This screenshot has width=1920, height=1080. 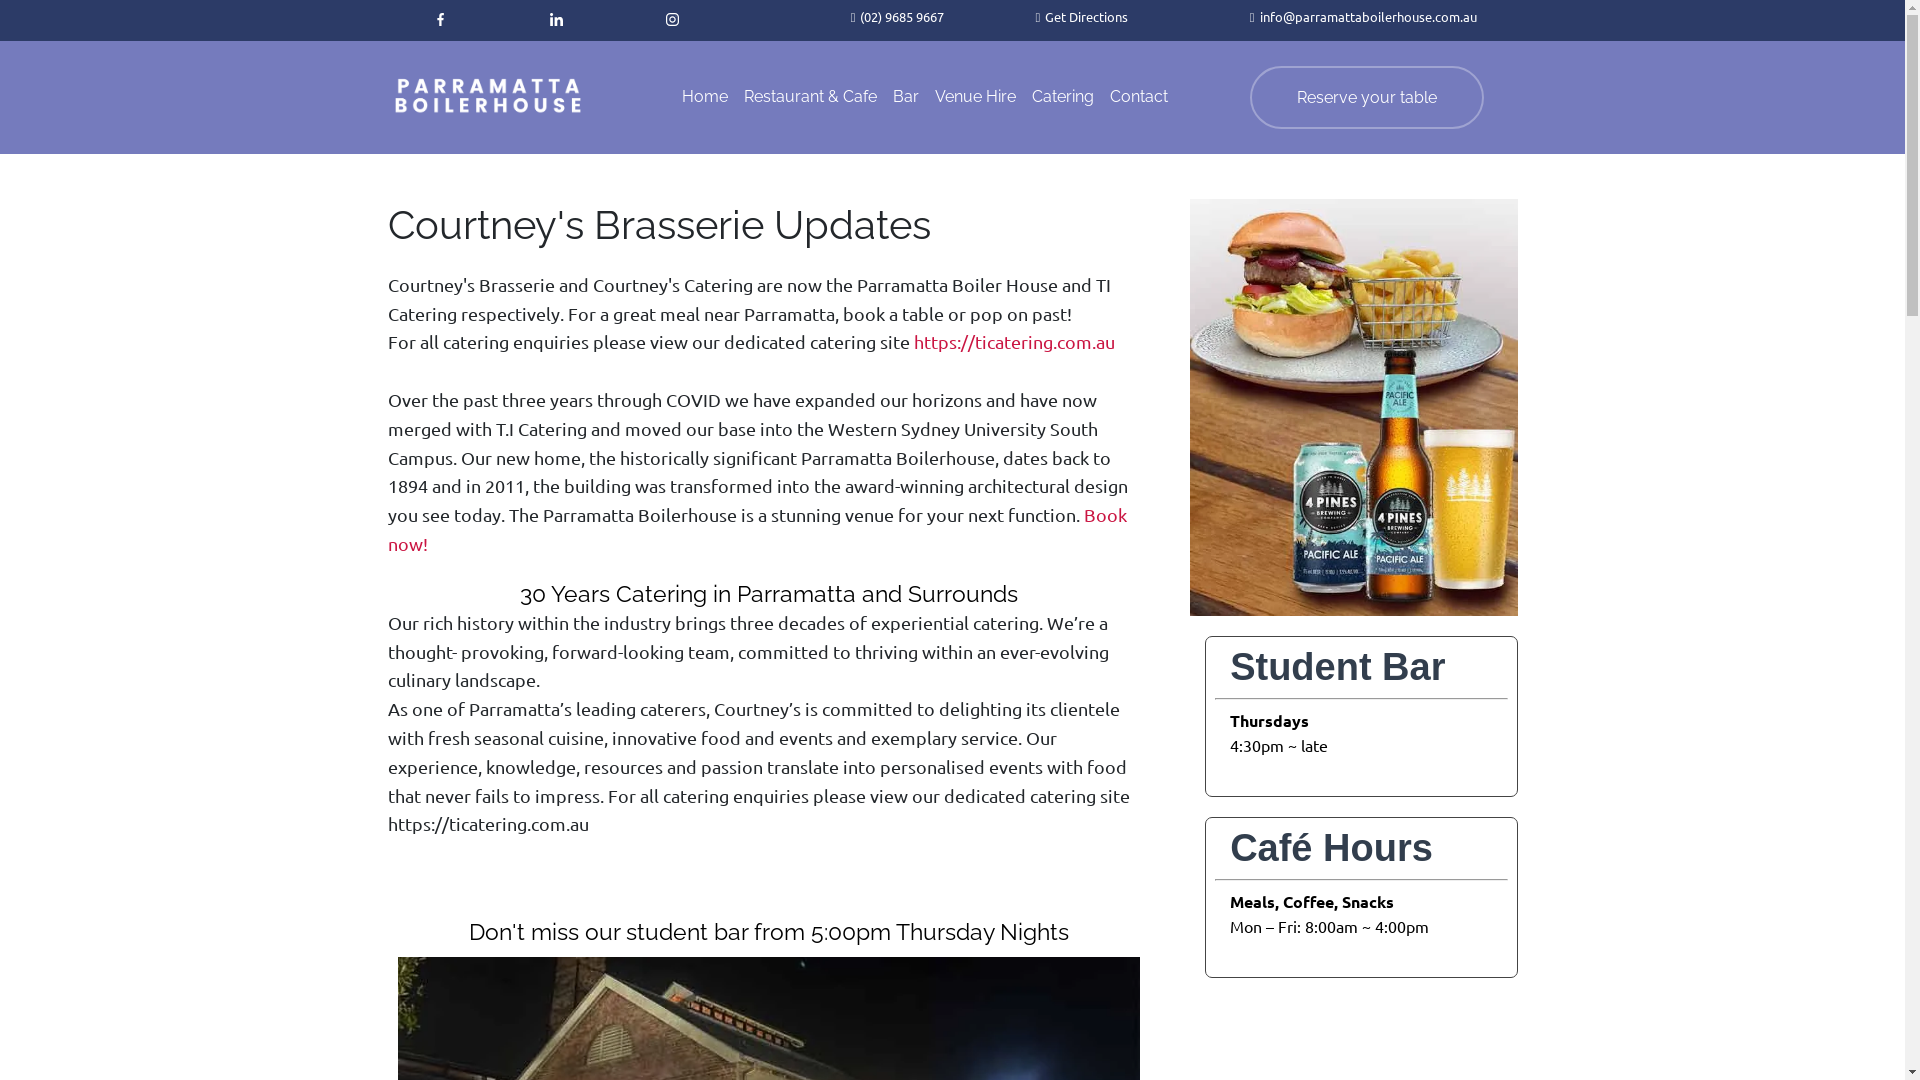 What do you see at coordinates (1086, 16) in the screenshot?
I see `Get Directions` at bounding box center [1086, 16].